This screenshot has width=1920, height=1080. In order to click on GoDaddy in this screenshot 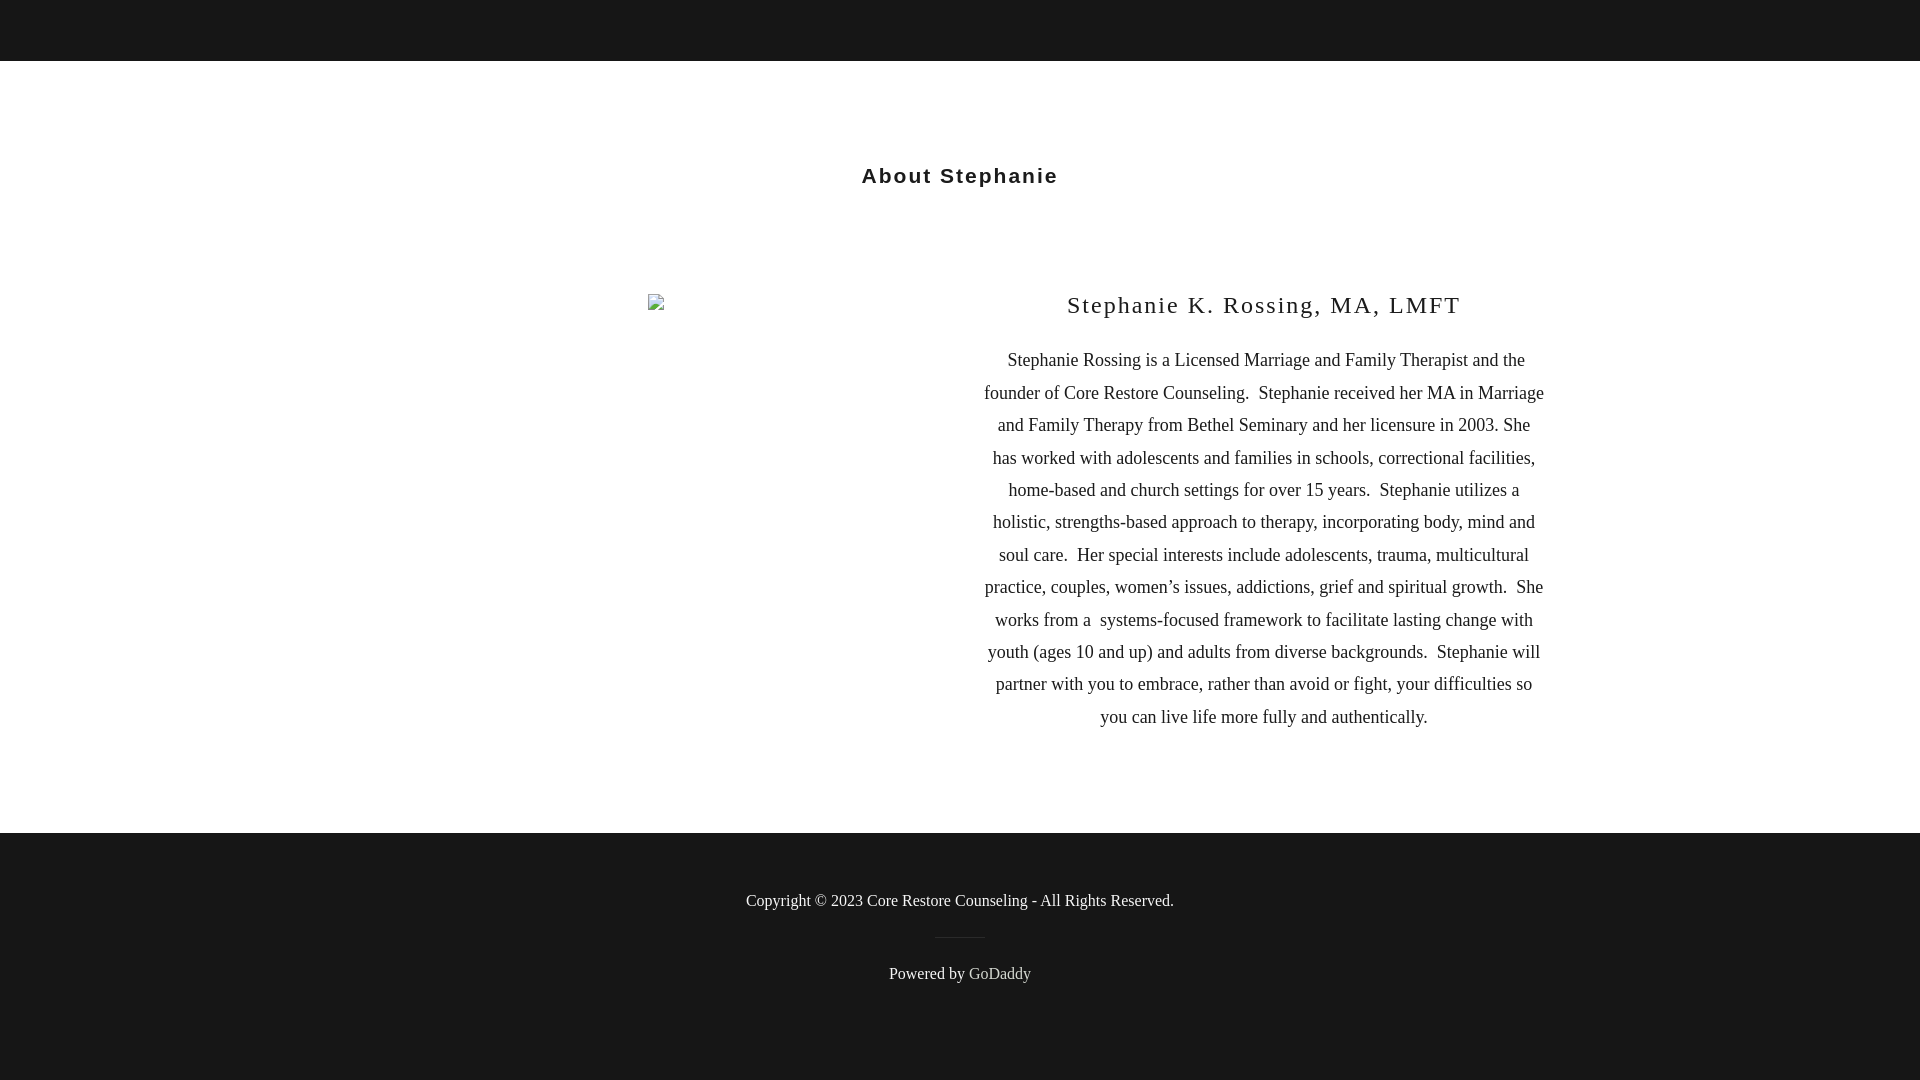, I will do `click(1000, 973)`.